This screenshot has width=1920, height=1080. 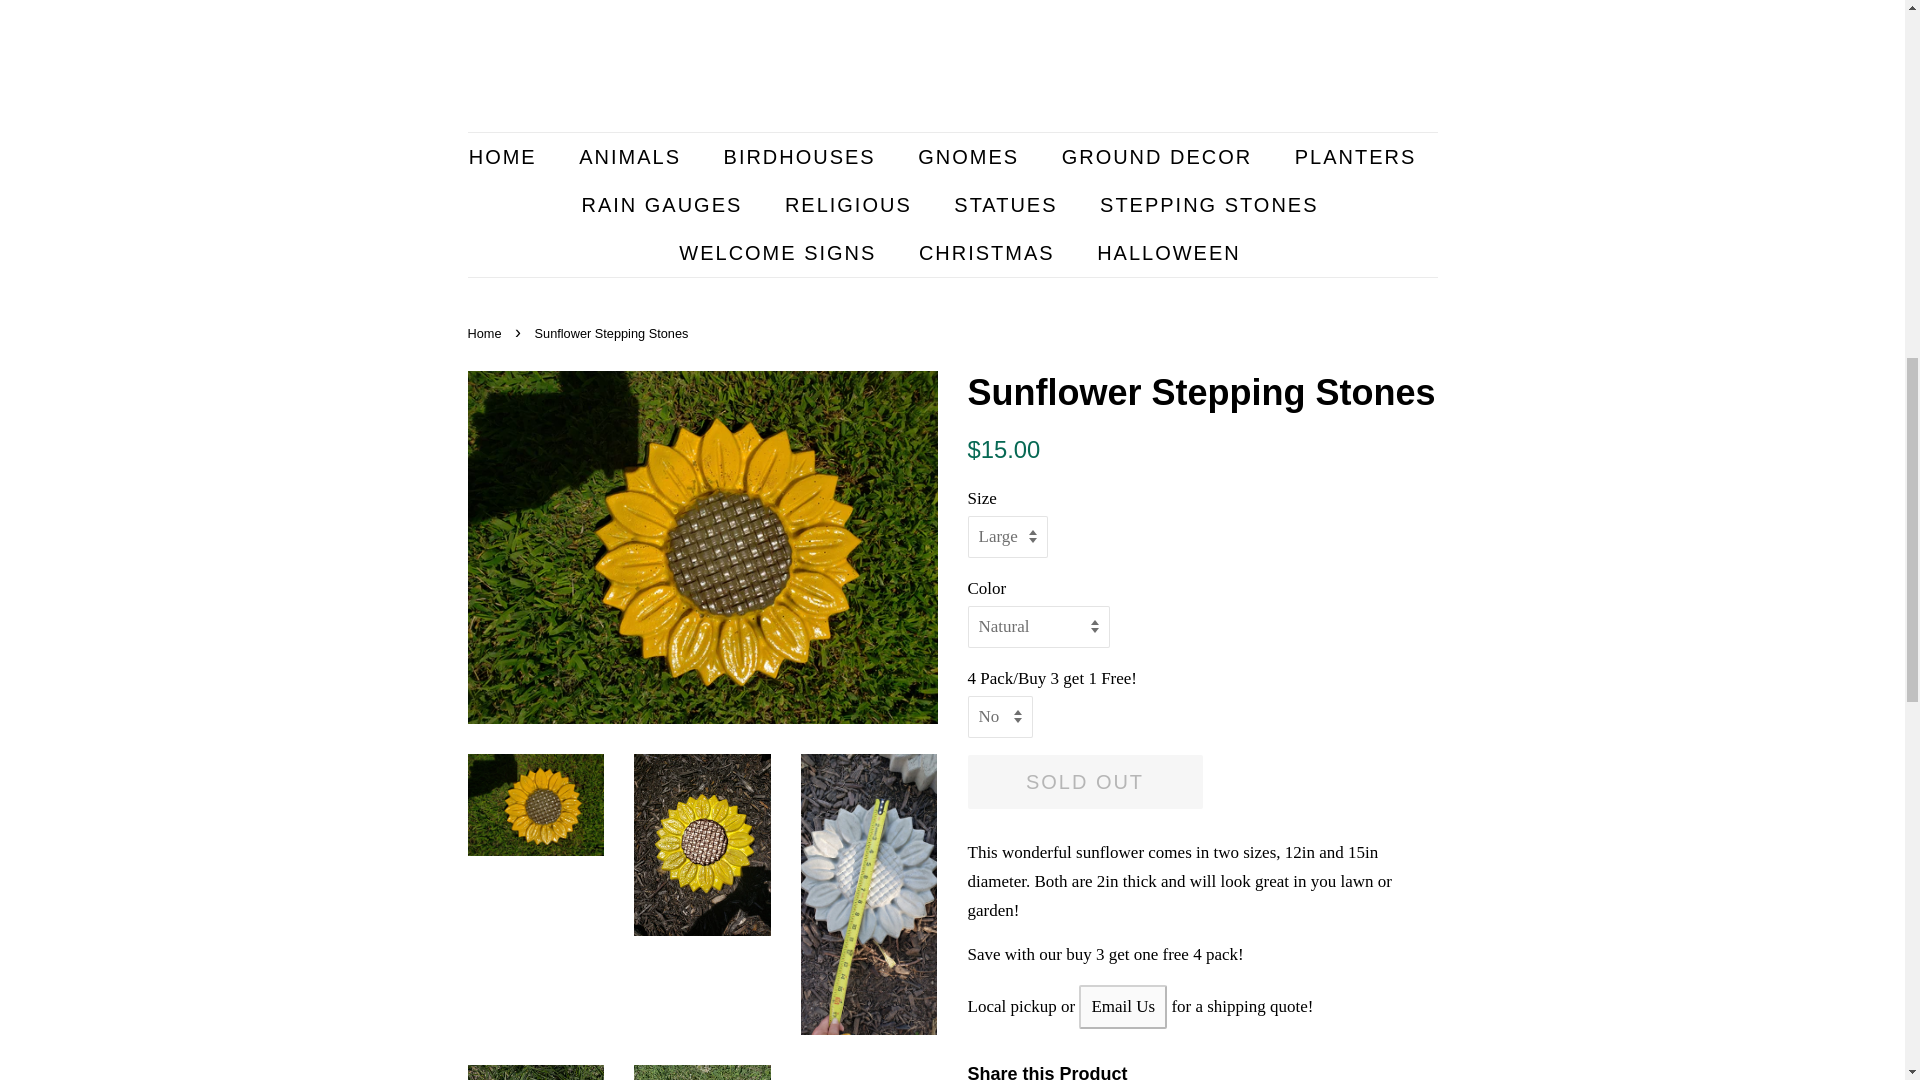 What do you see at coordinates (1211, 204) in the screenshot?
I see `STEPPING STONES` at bounding box center [1211, 204].